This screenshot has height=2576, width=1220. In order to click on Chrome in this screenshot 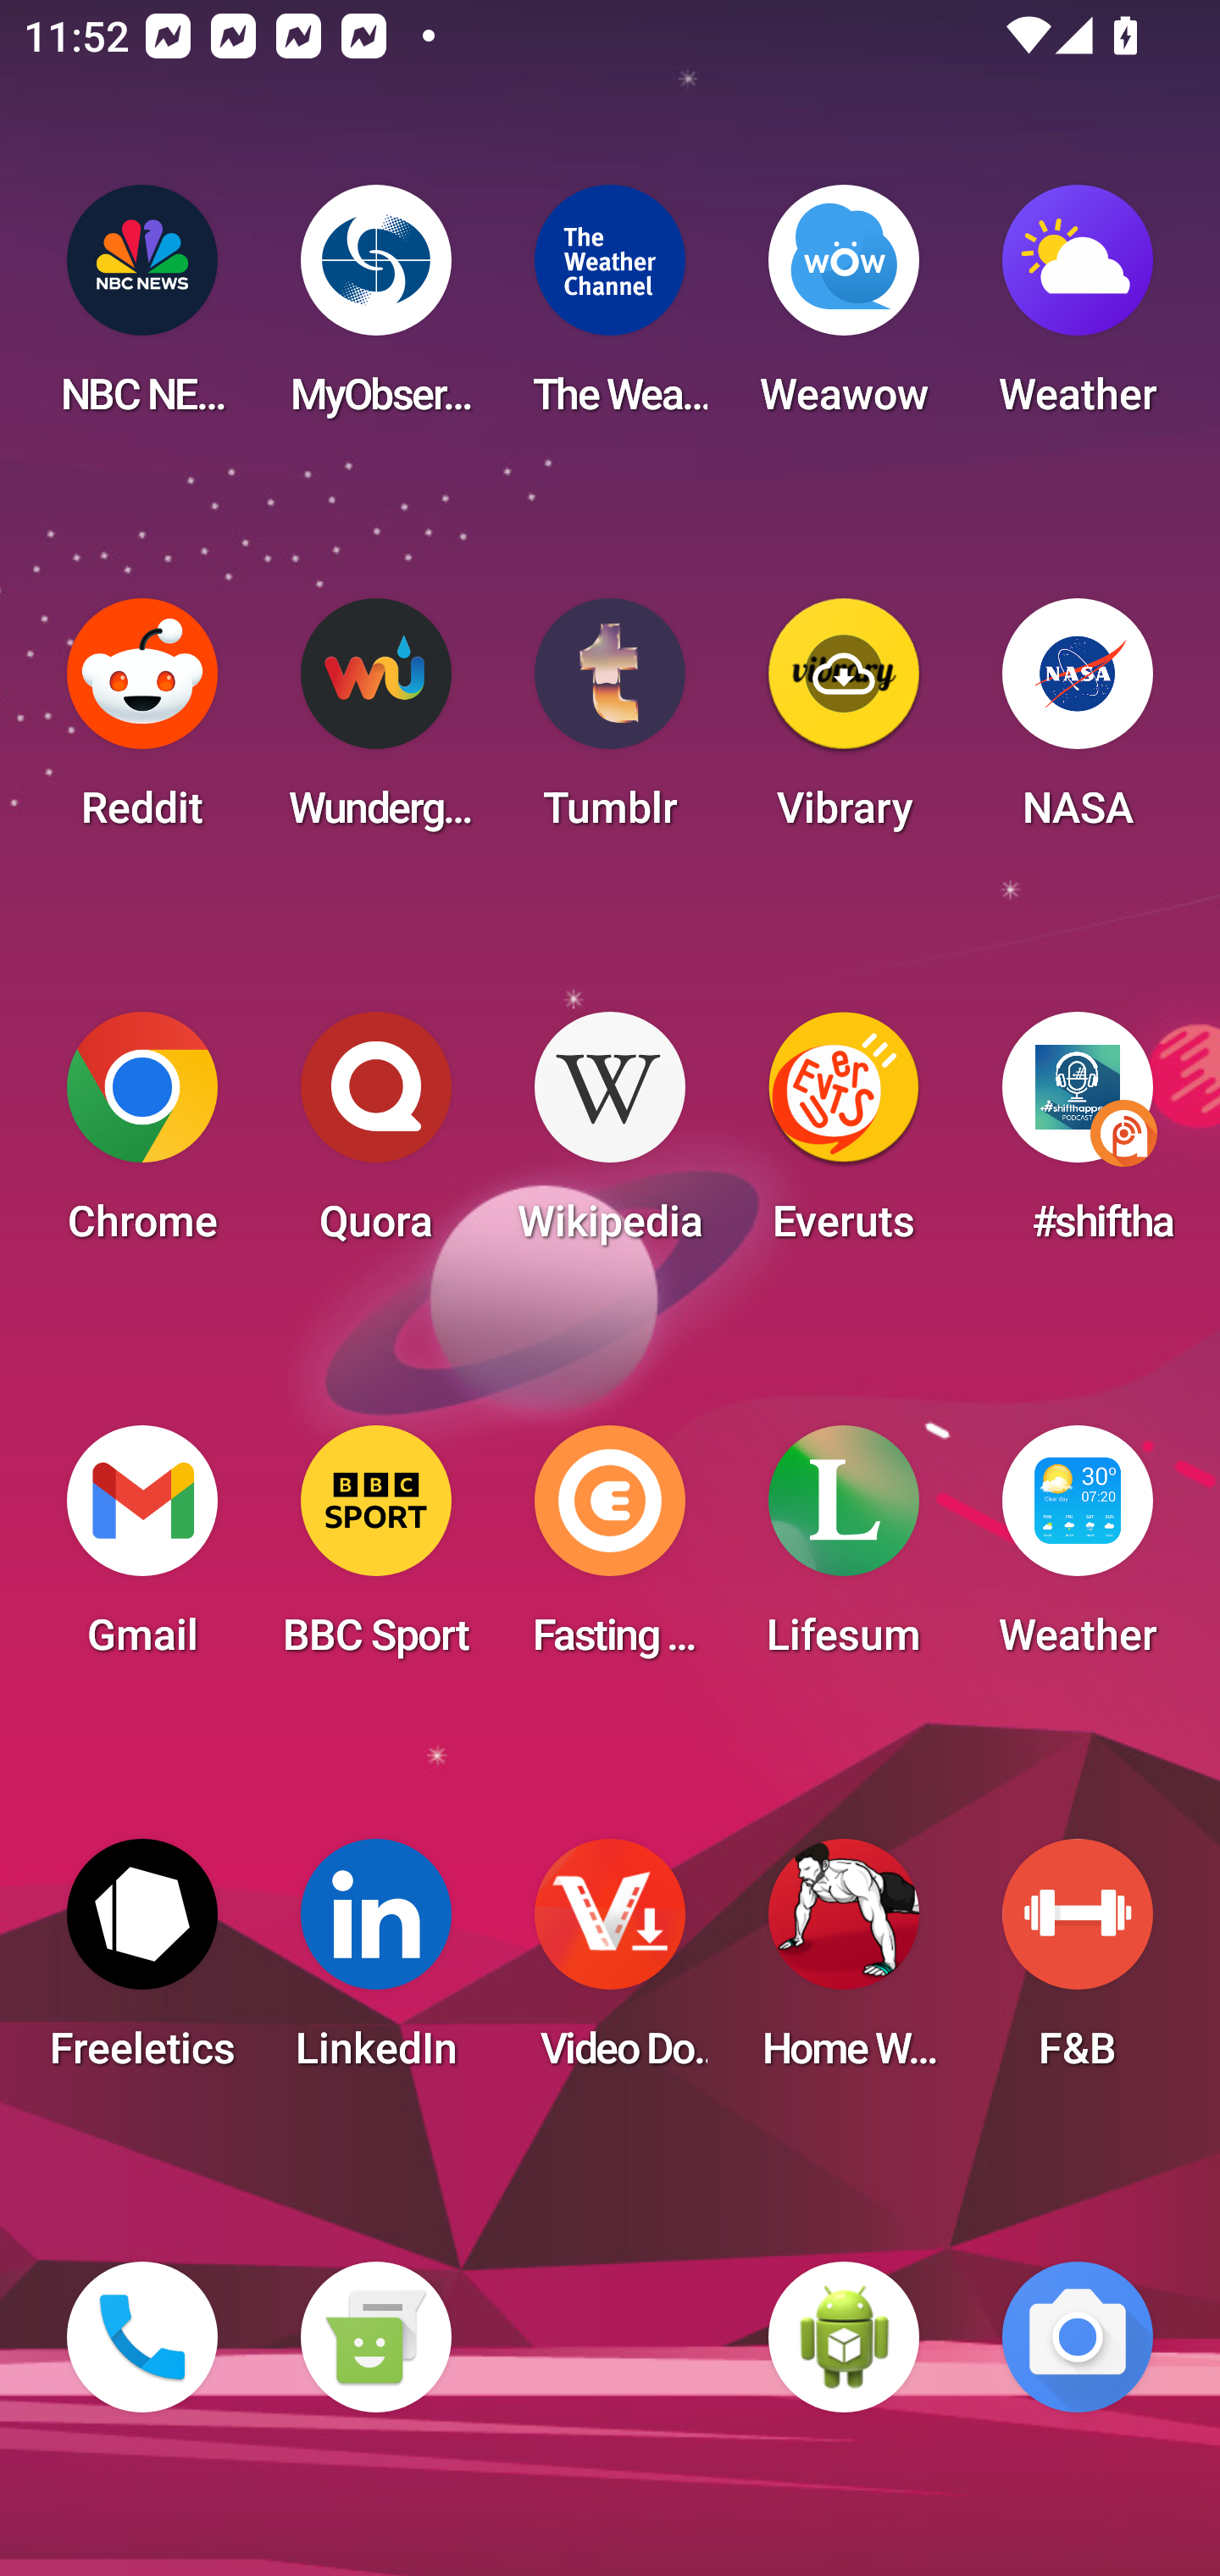, I will do `click(142, 1137)`.